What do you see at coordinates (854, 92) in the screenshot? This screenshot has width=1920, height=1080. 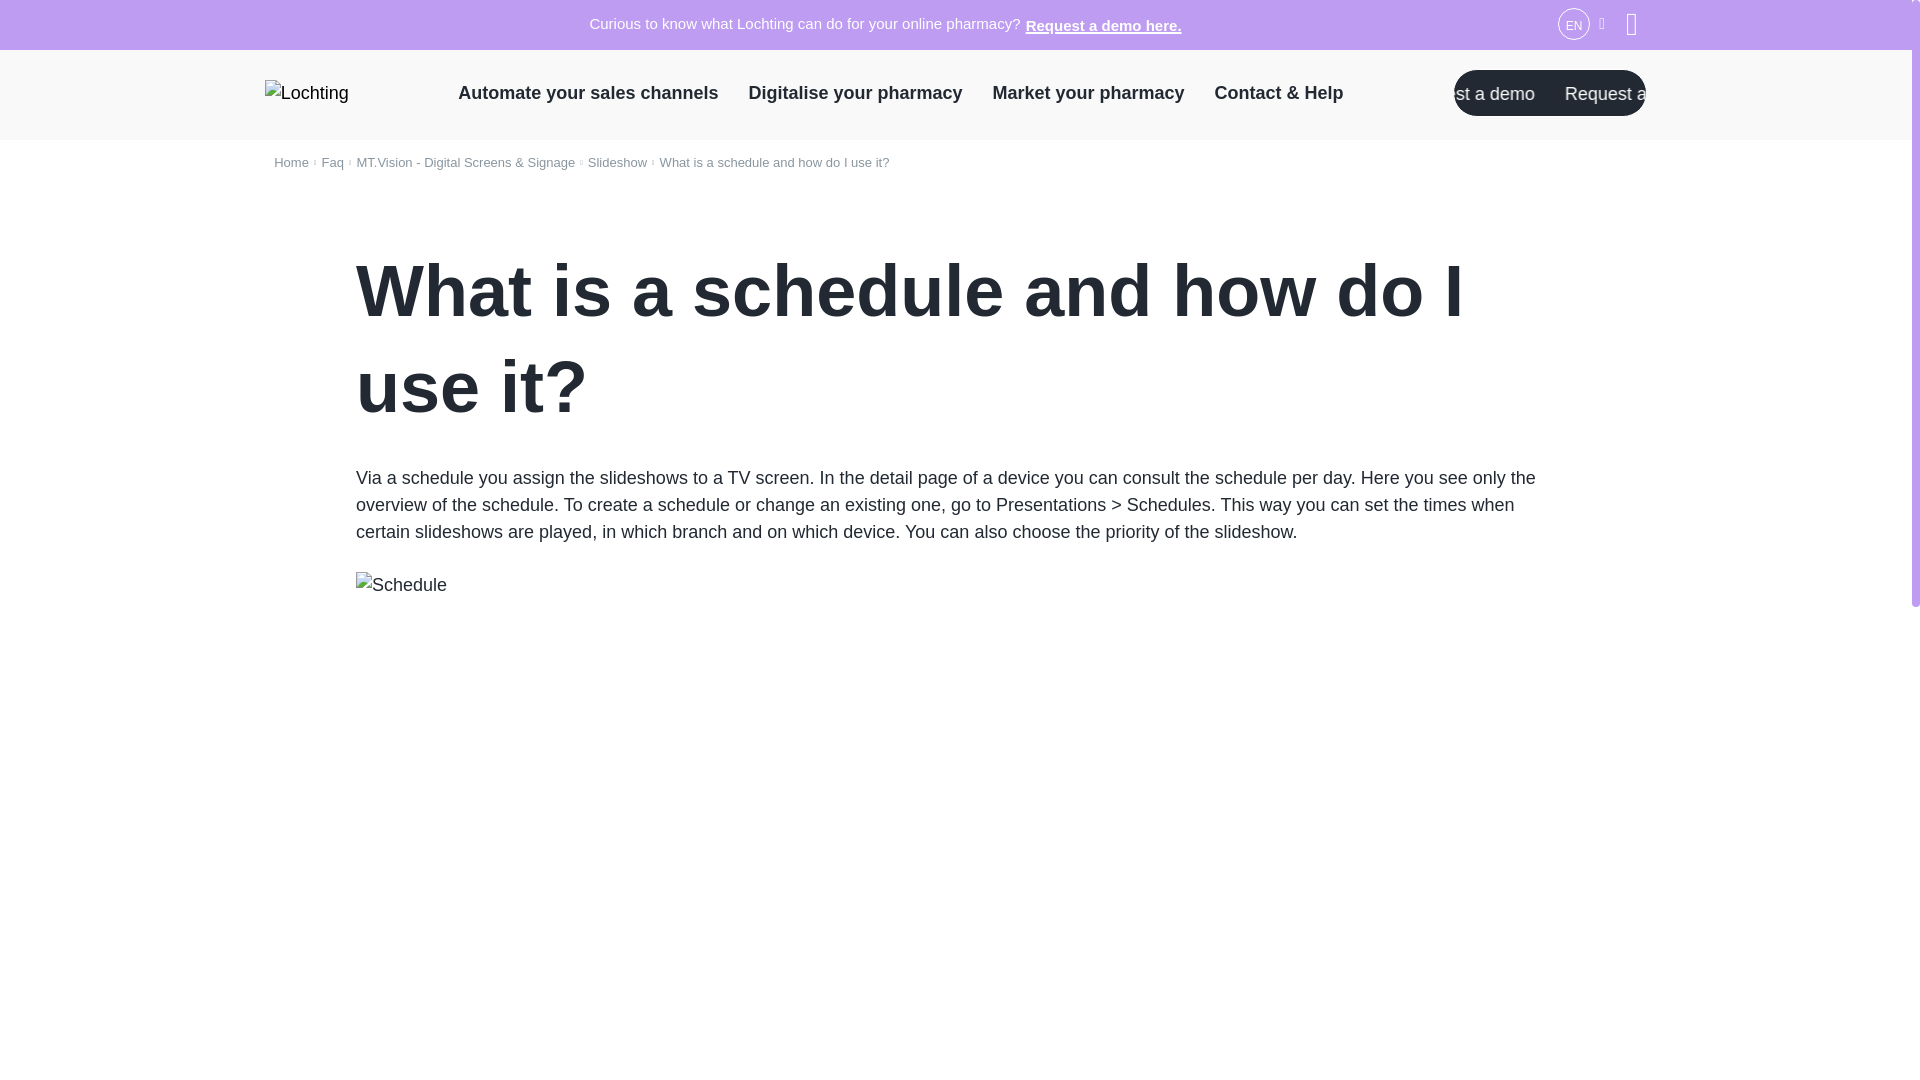 I see `Digitalise your pharmacy` at bounding box center [854, 92].